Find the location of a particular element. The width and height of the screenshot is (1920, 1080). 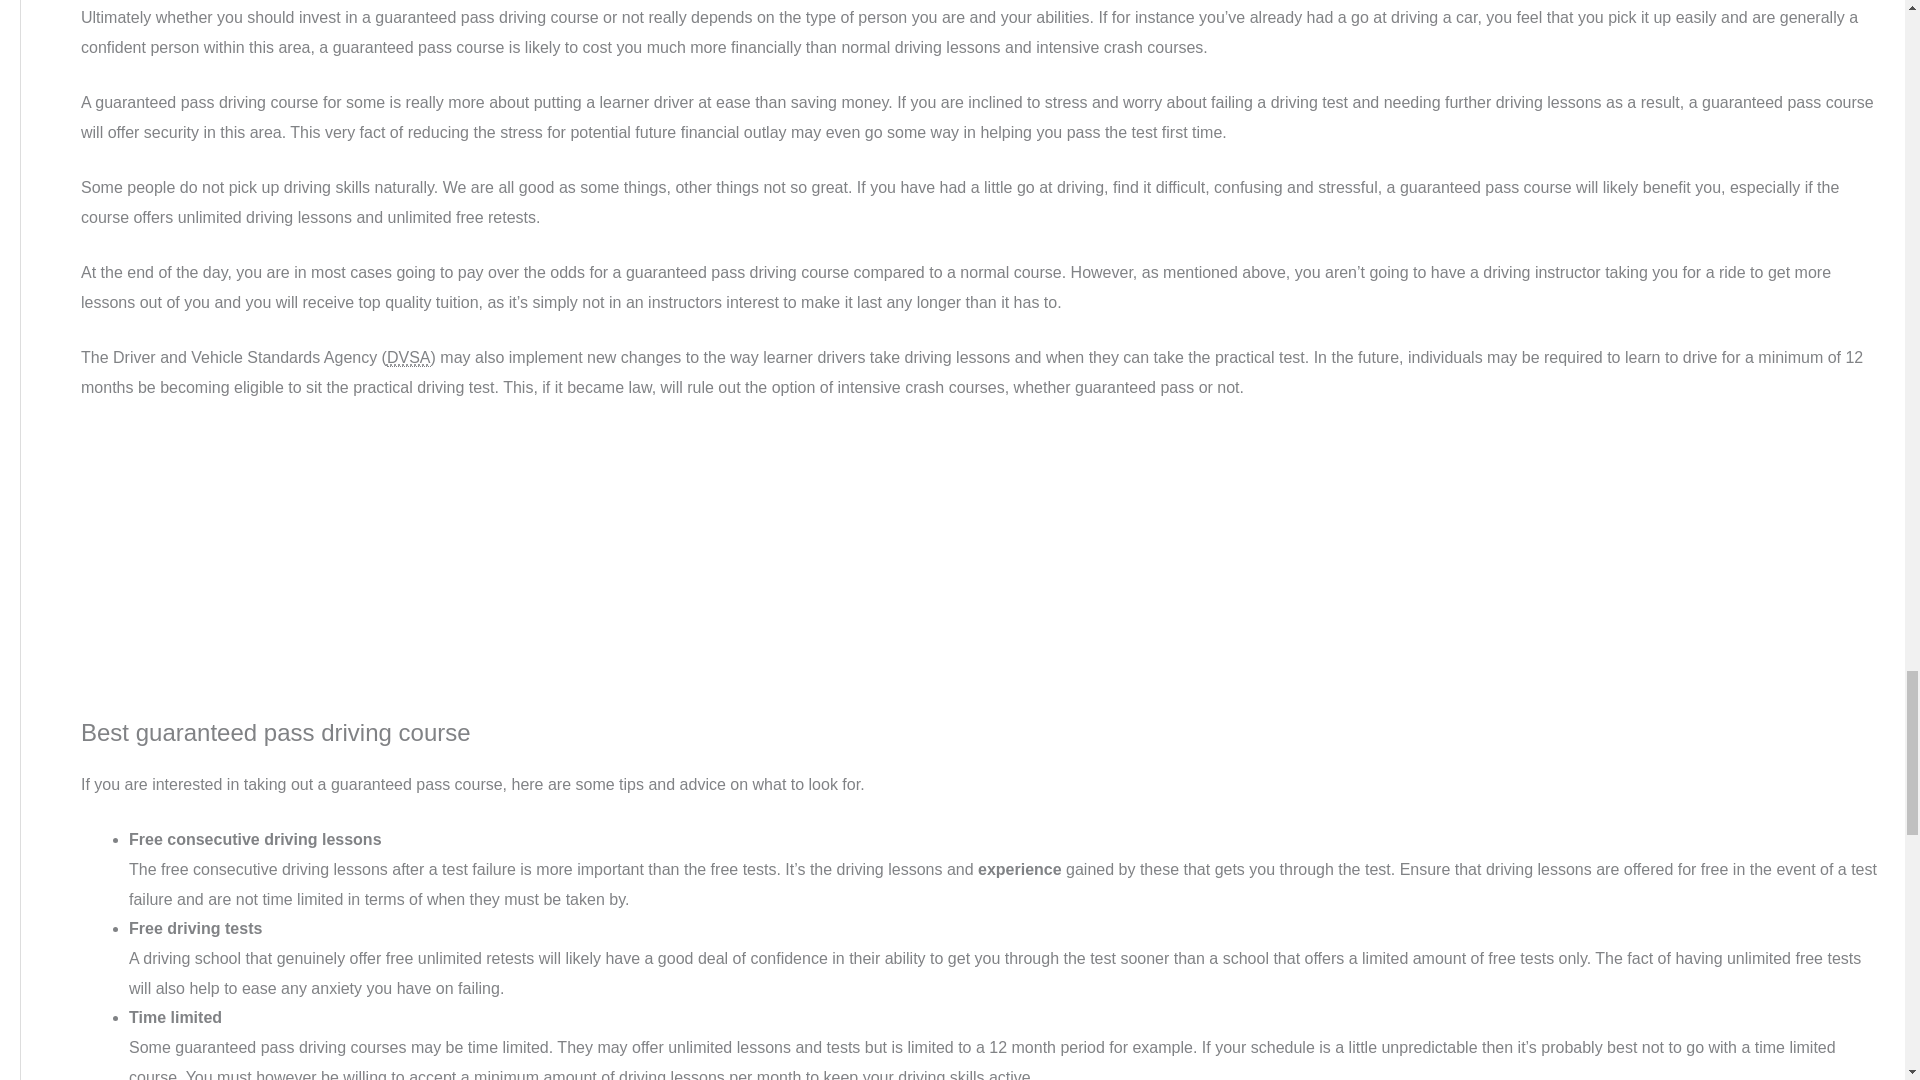

Driver and Vehicle Standards Agency is located at coordinates (408, 358).